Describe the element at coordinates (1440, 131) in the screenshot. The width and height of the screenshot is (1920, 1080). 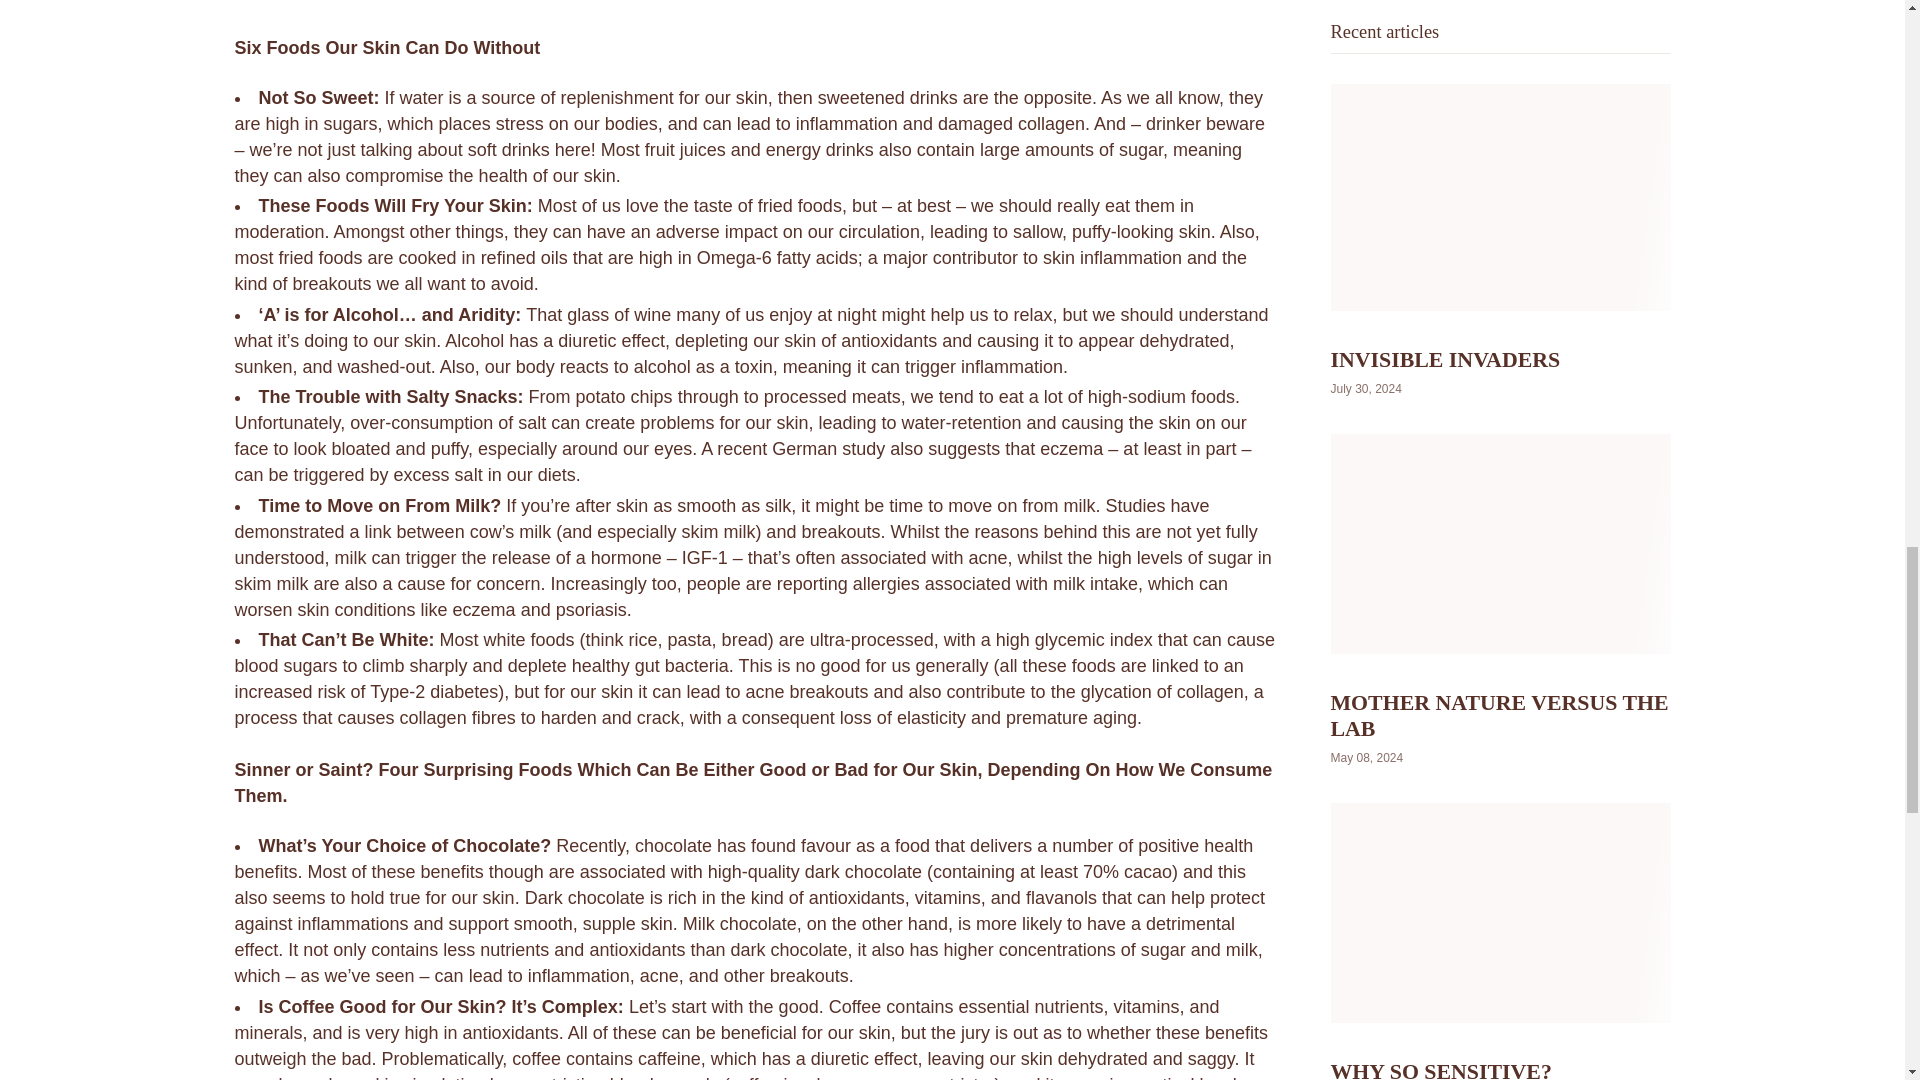
I see `WHY SO SENSITIVE?` at that location.